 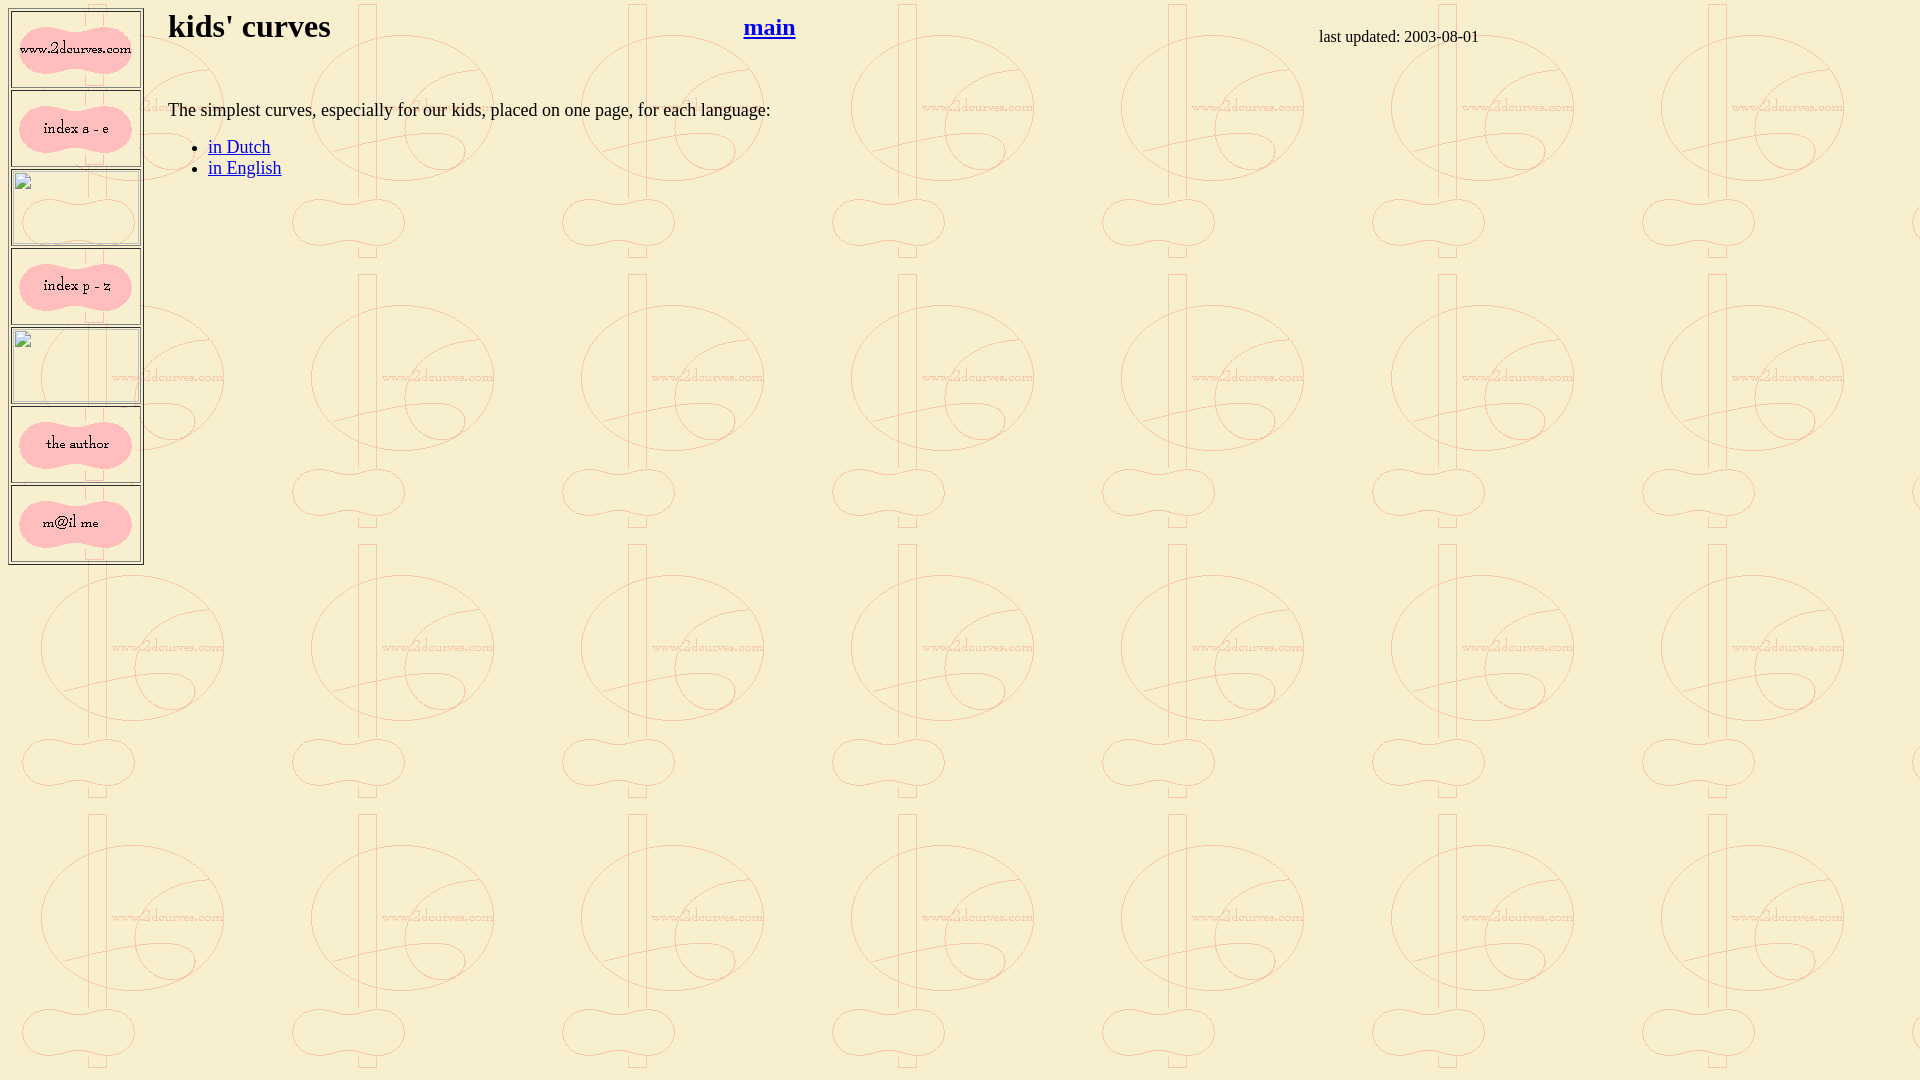 I want to click on main, so click(x=770, y=27).